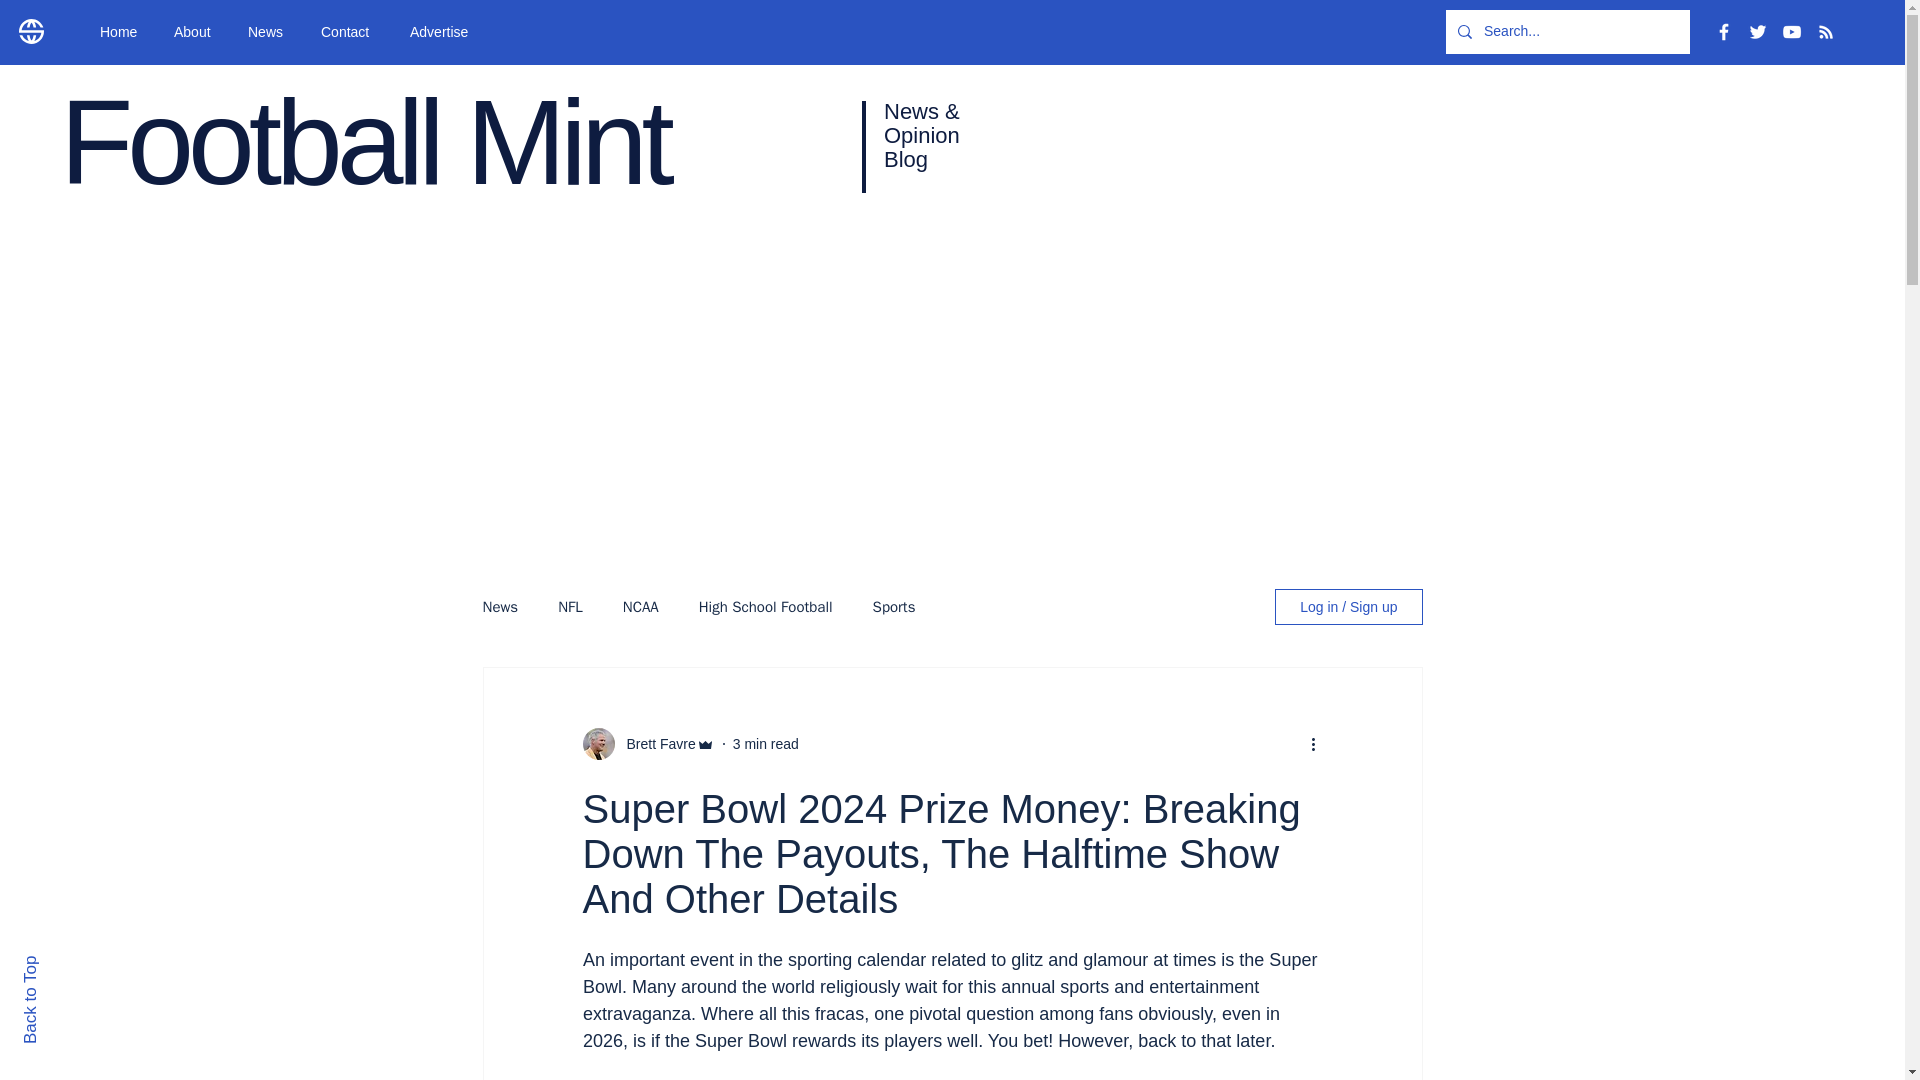  I want to click on News, so click(268, 32).